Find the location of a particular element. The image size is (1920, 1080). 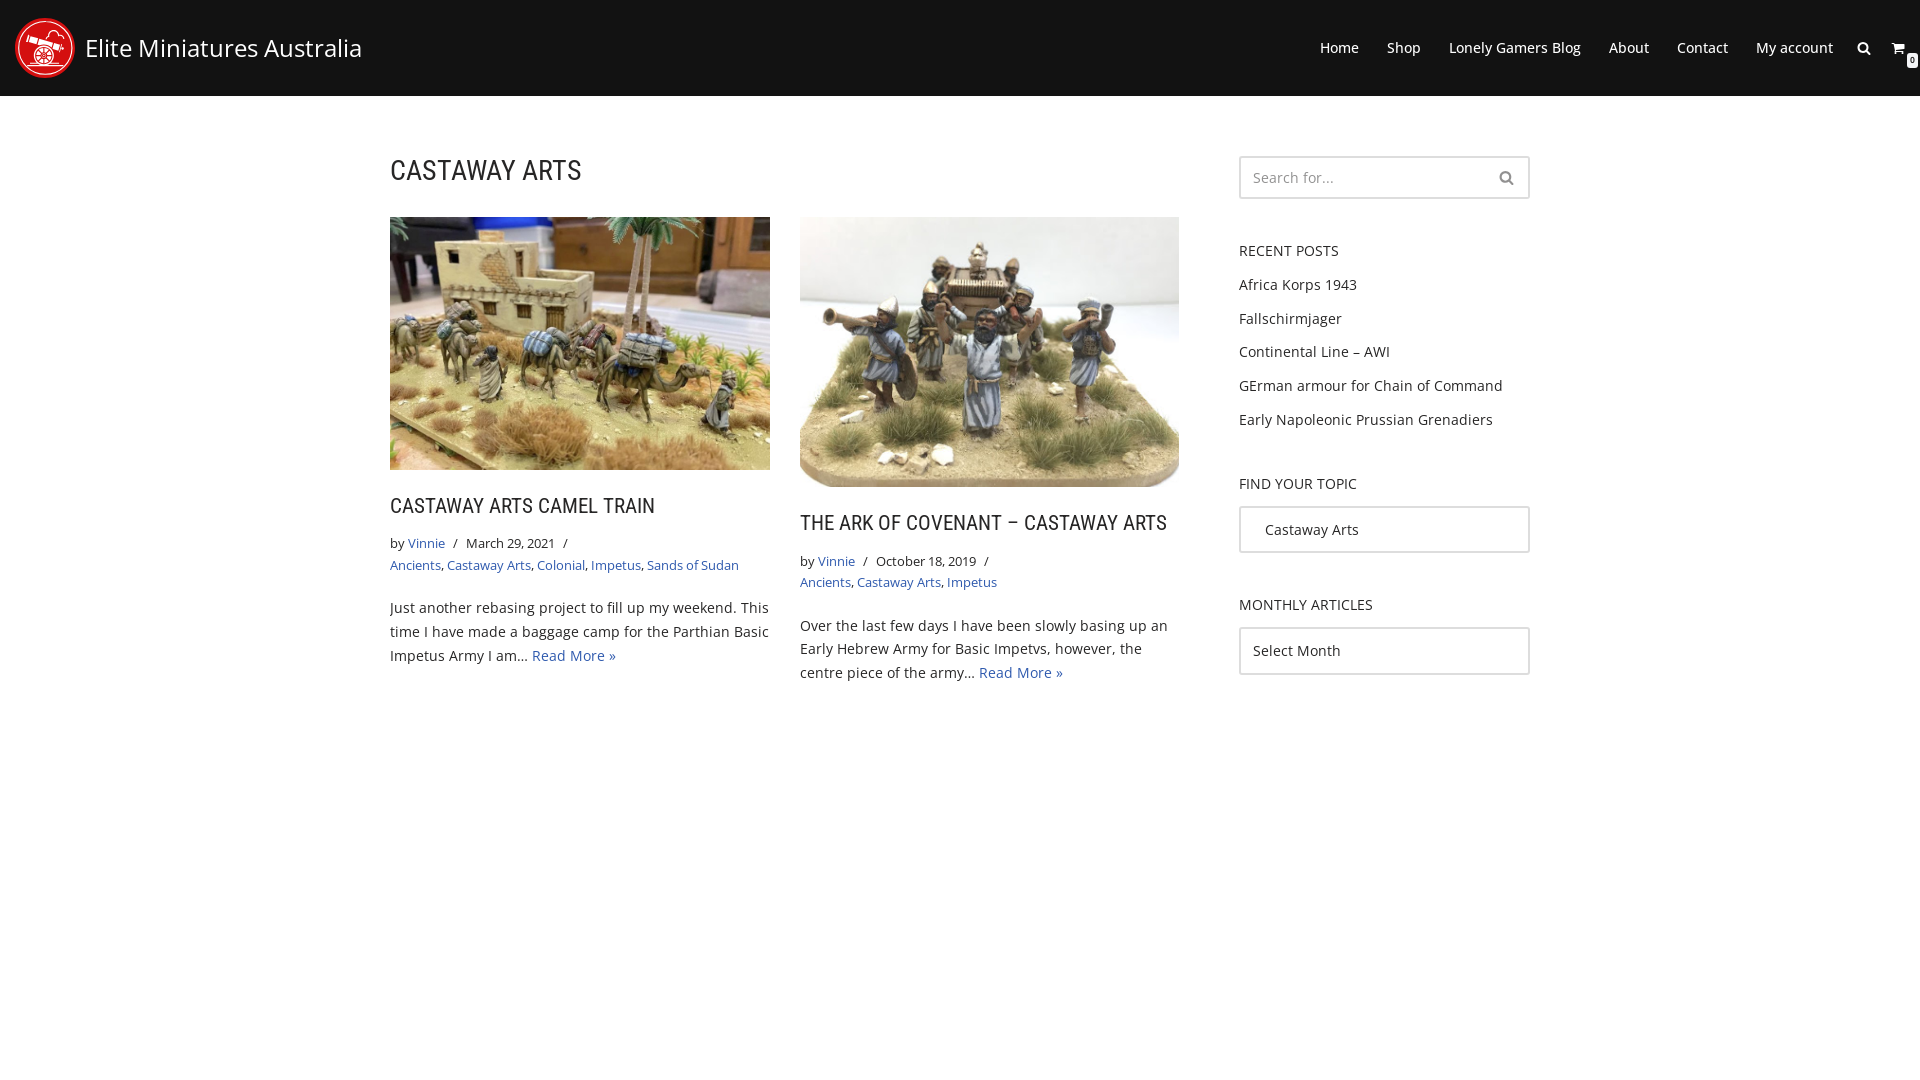

Colonial is located at coordinates (561, 566).